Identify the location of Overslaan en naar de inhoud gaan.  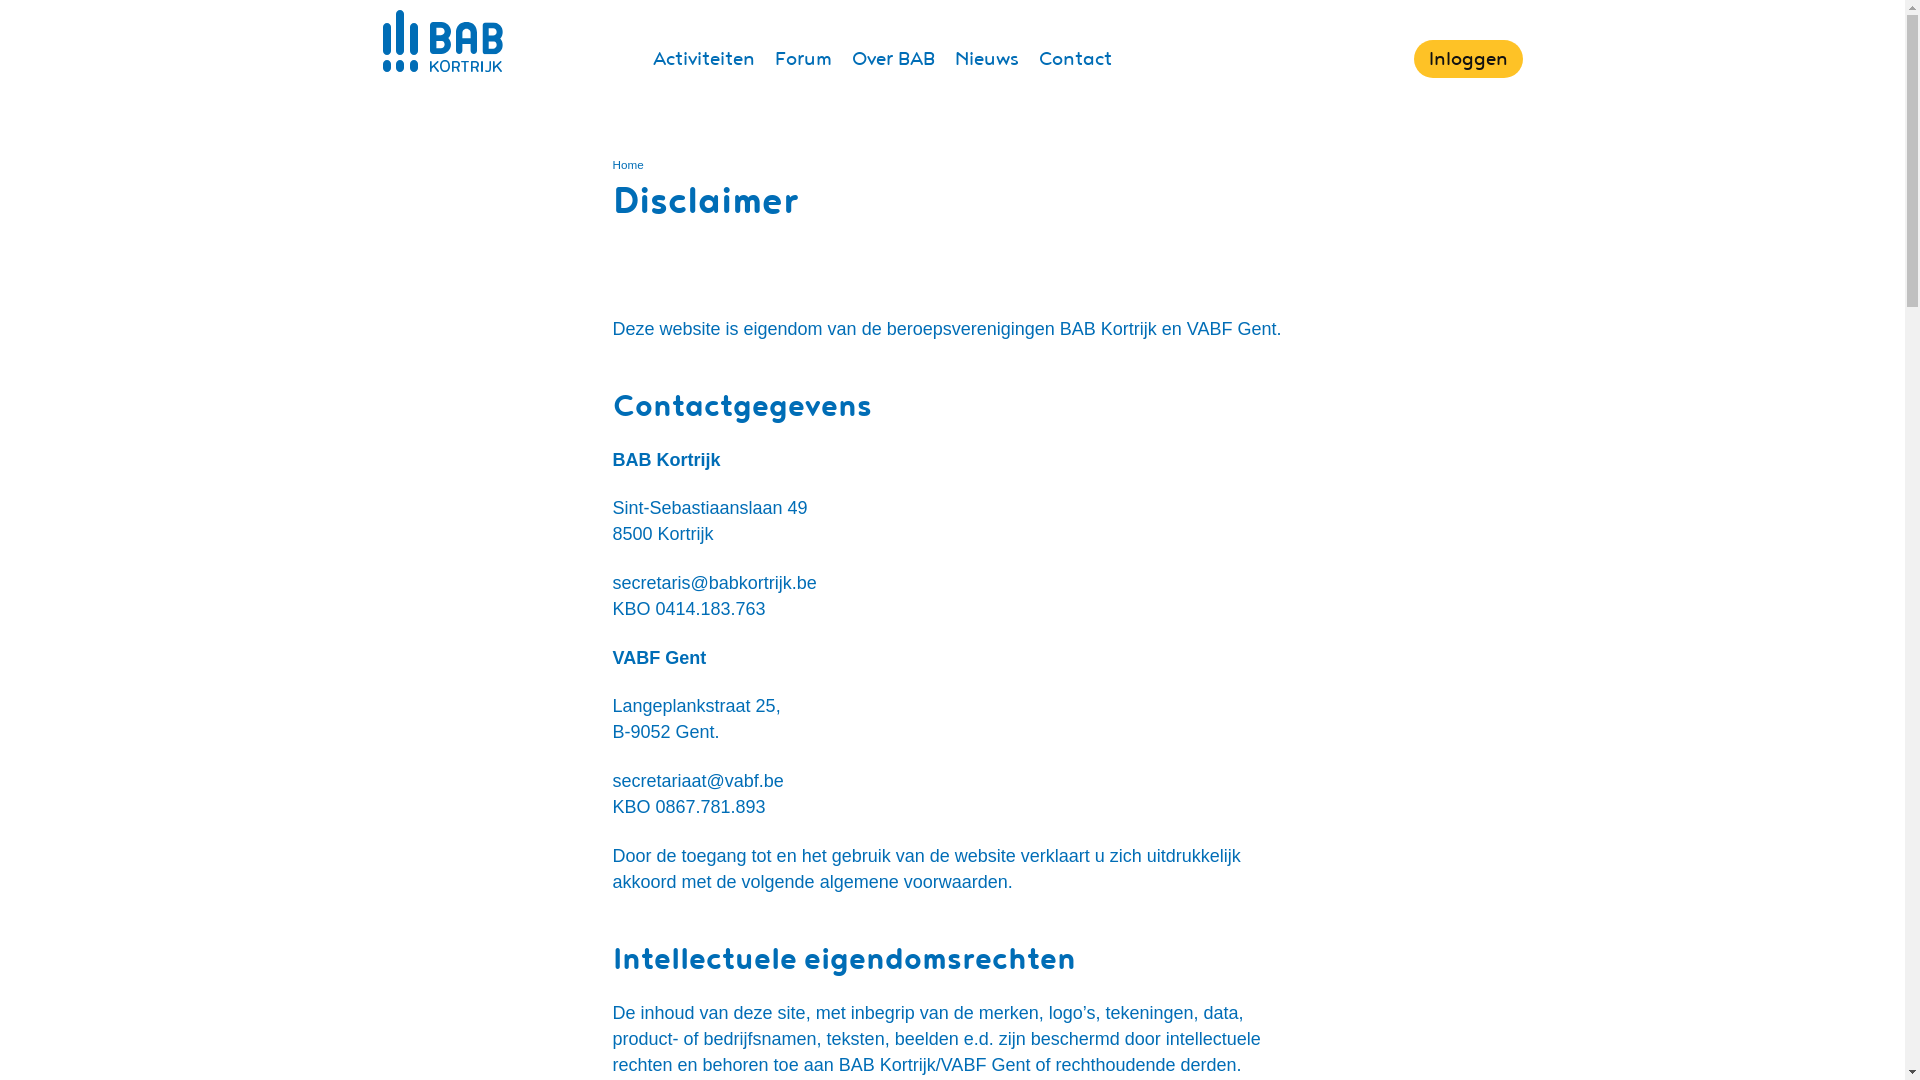
(0, 0).